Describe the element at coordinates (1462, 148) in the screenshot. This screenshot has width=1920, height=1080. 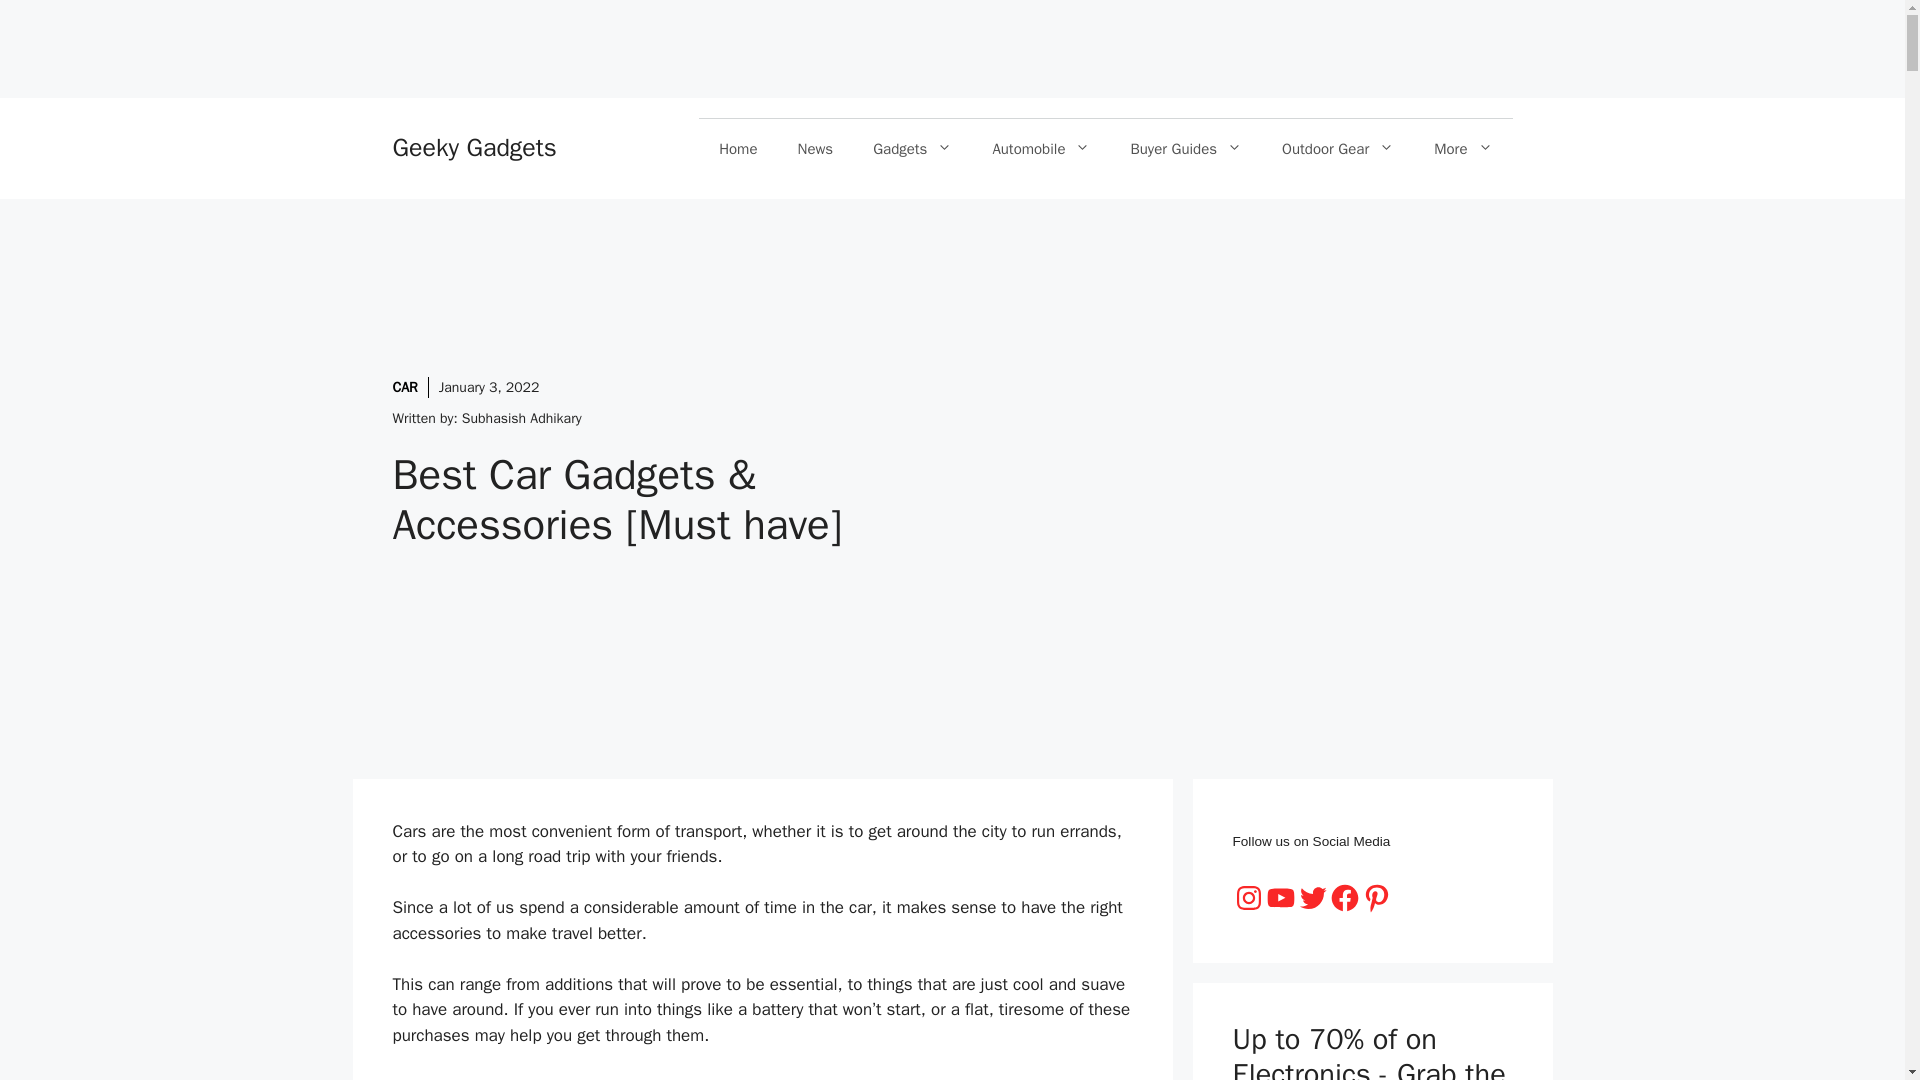
I see `More` at that location.